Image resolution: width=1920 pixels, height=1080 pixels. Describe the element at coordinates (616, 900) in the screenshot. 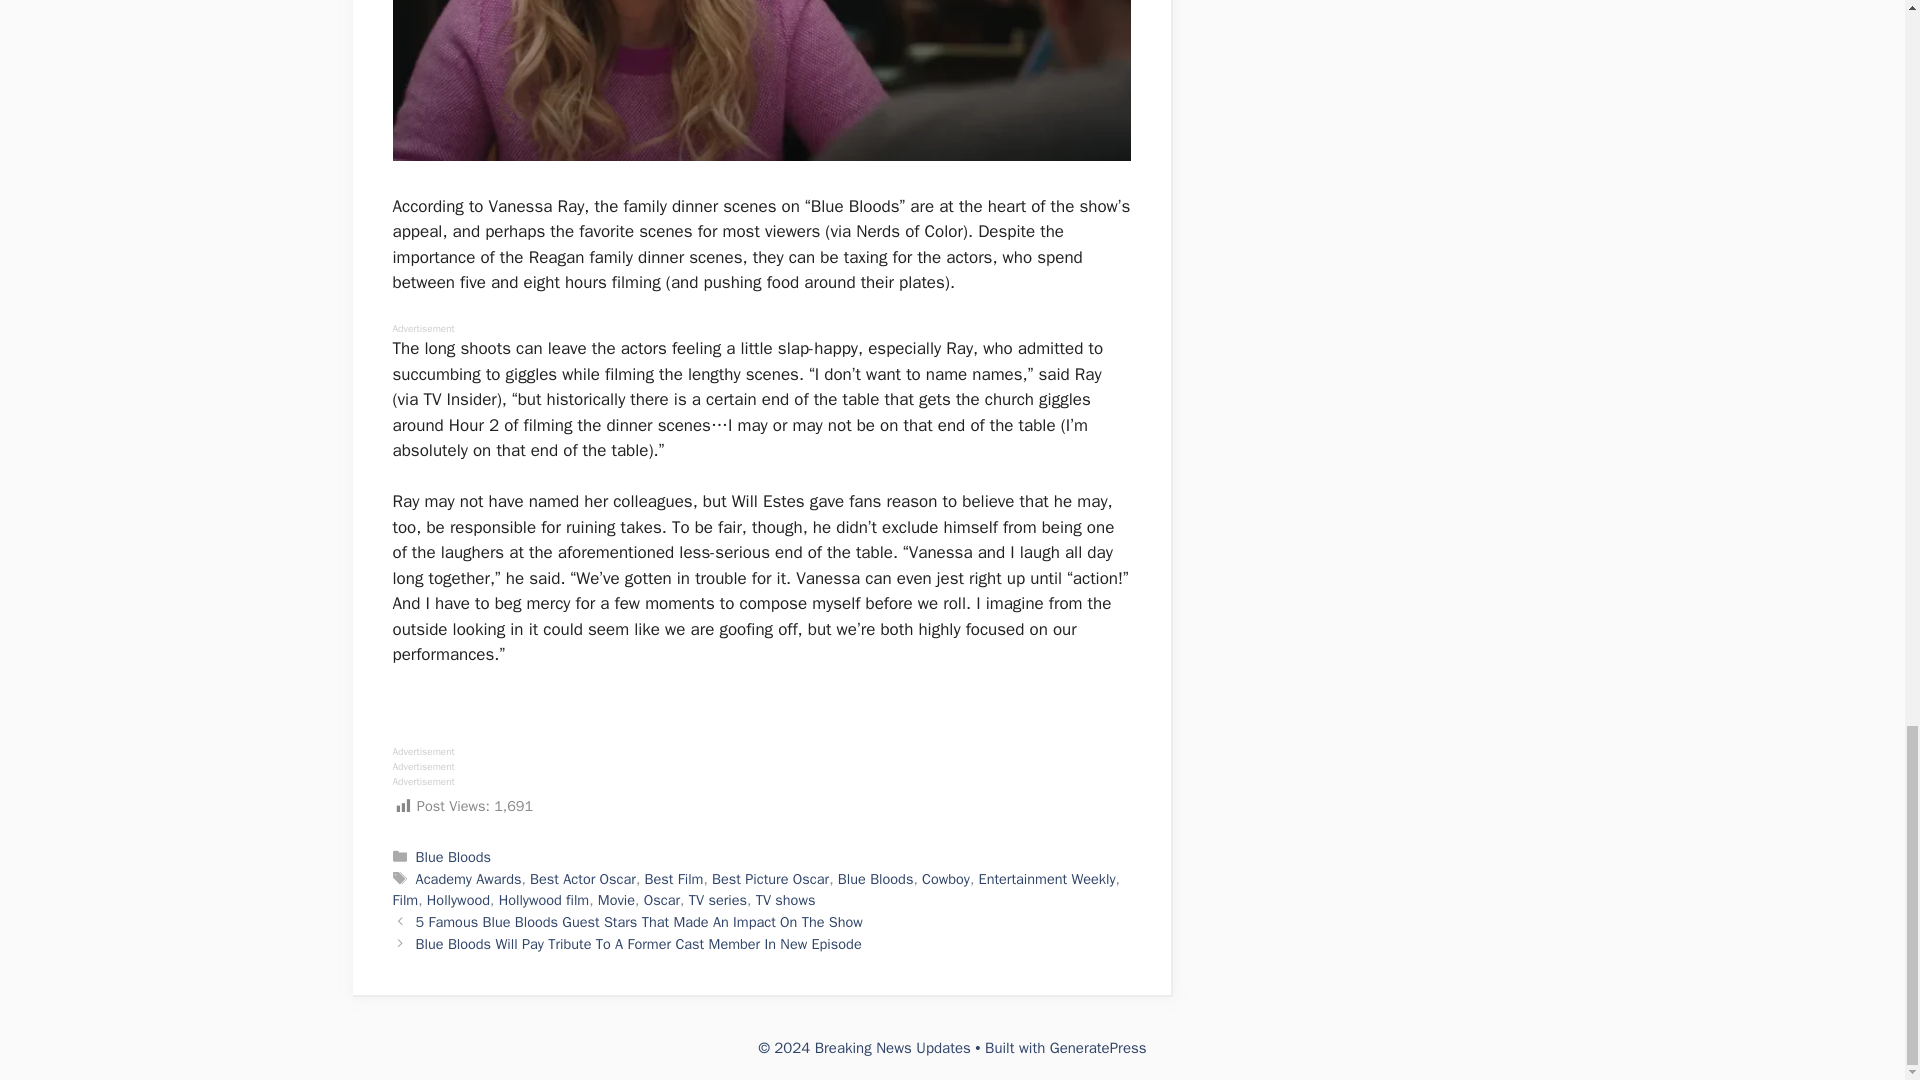

I see `Movie` at that location.